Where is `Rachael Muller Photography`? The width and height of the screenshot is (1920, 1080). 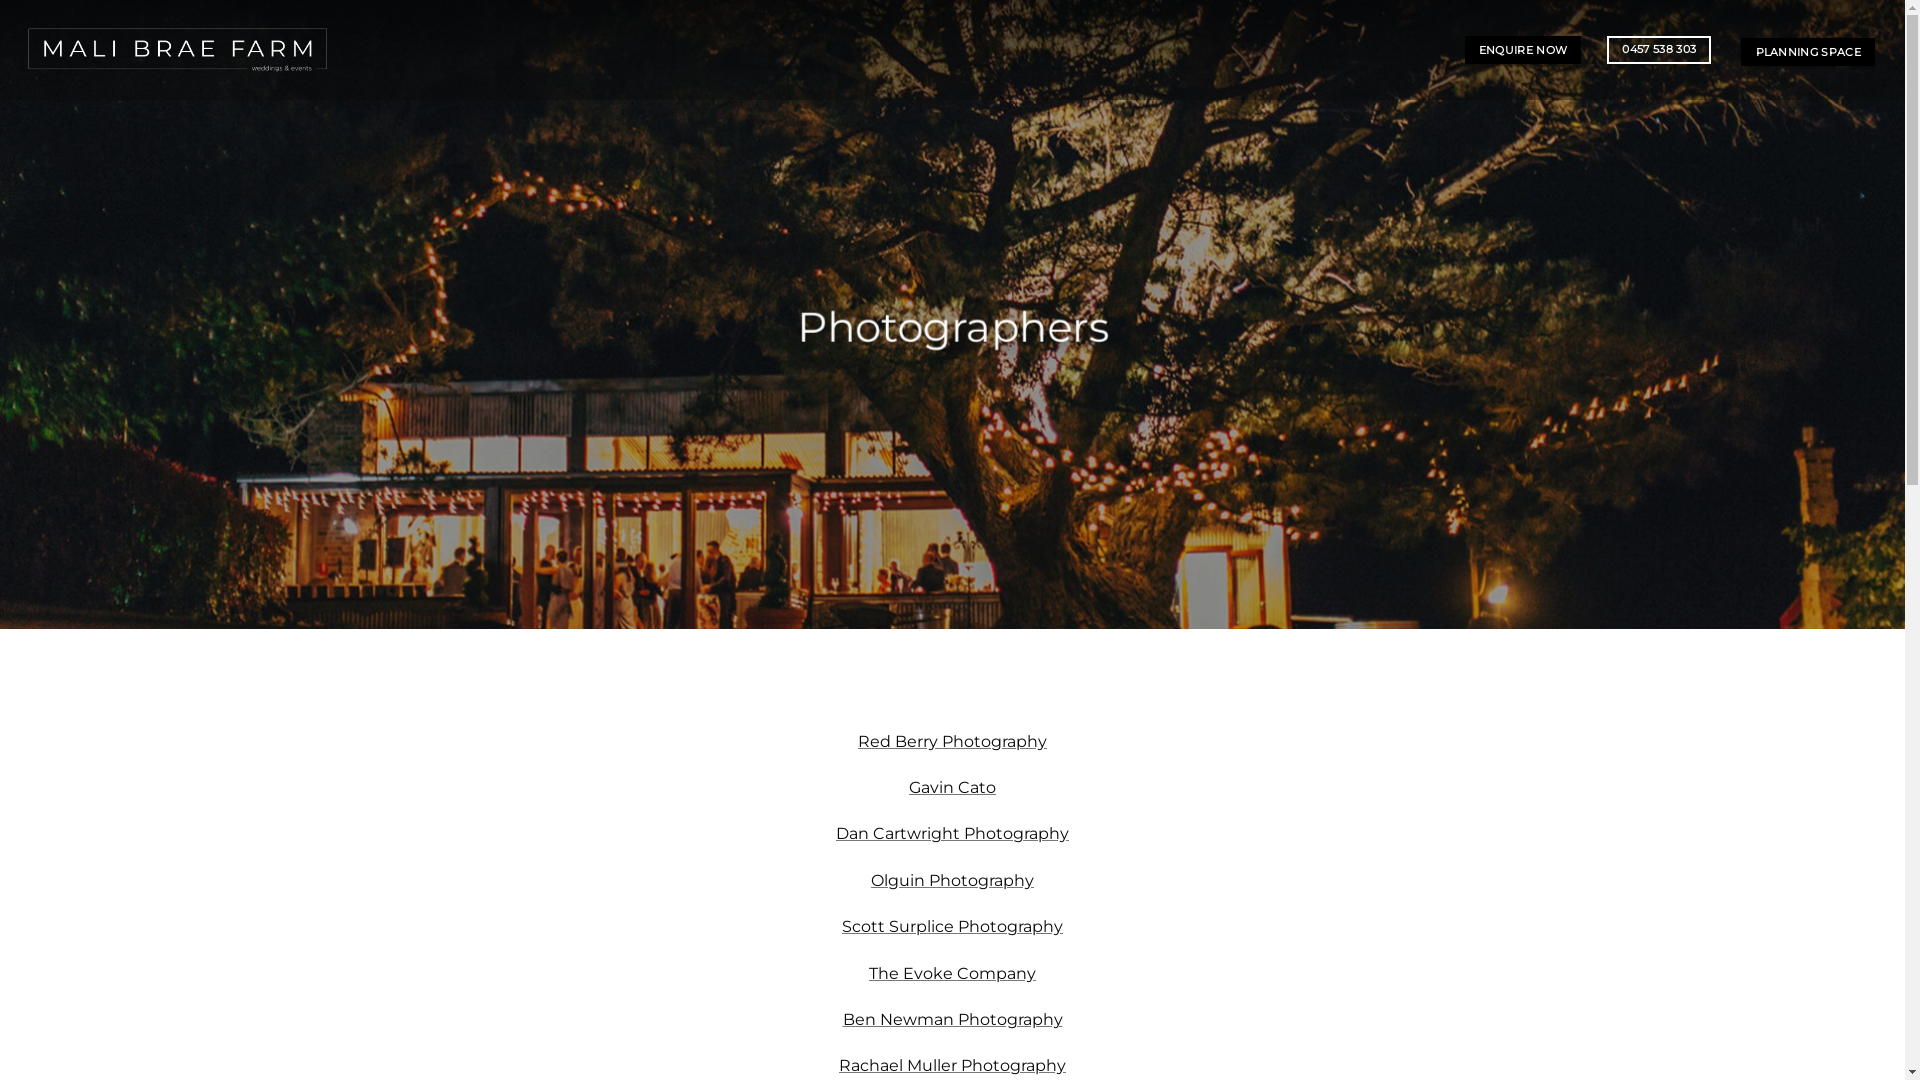
Rachael Muller Photography is located at coordinates (952, 1066).